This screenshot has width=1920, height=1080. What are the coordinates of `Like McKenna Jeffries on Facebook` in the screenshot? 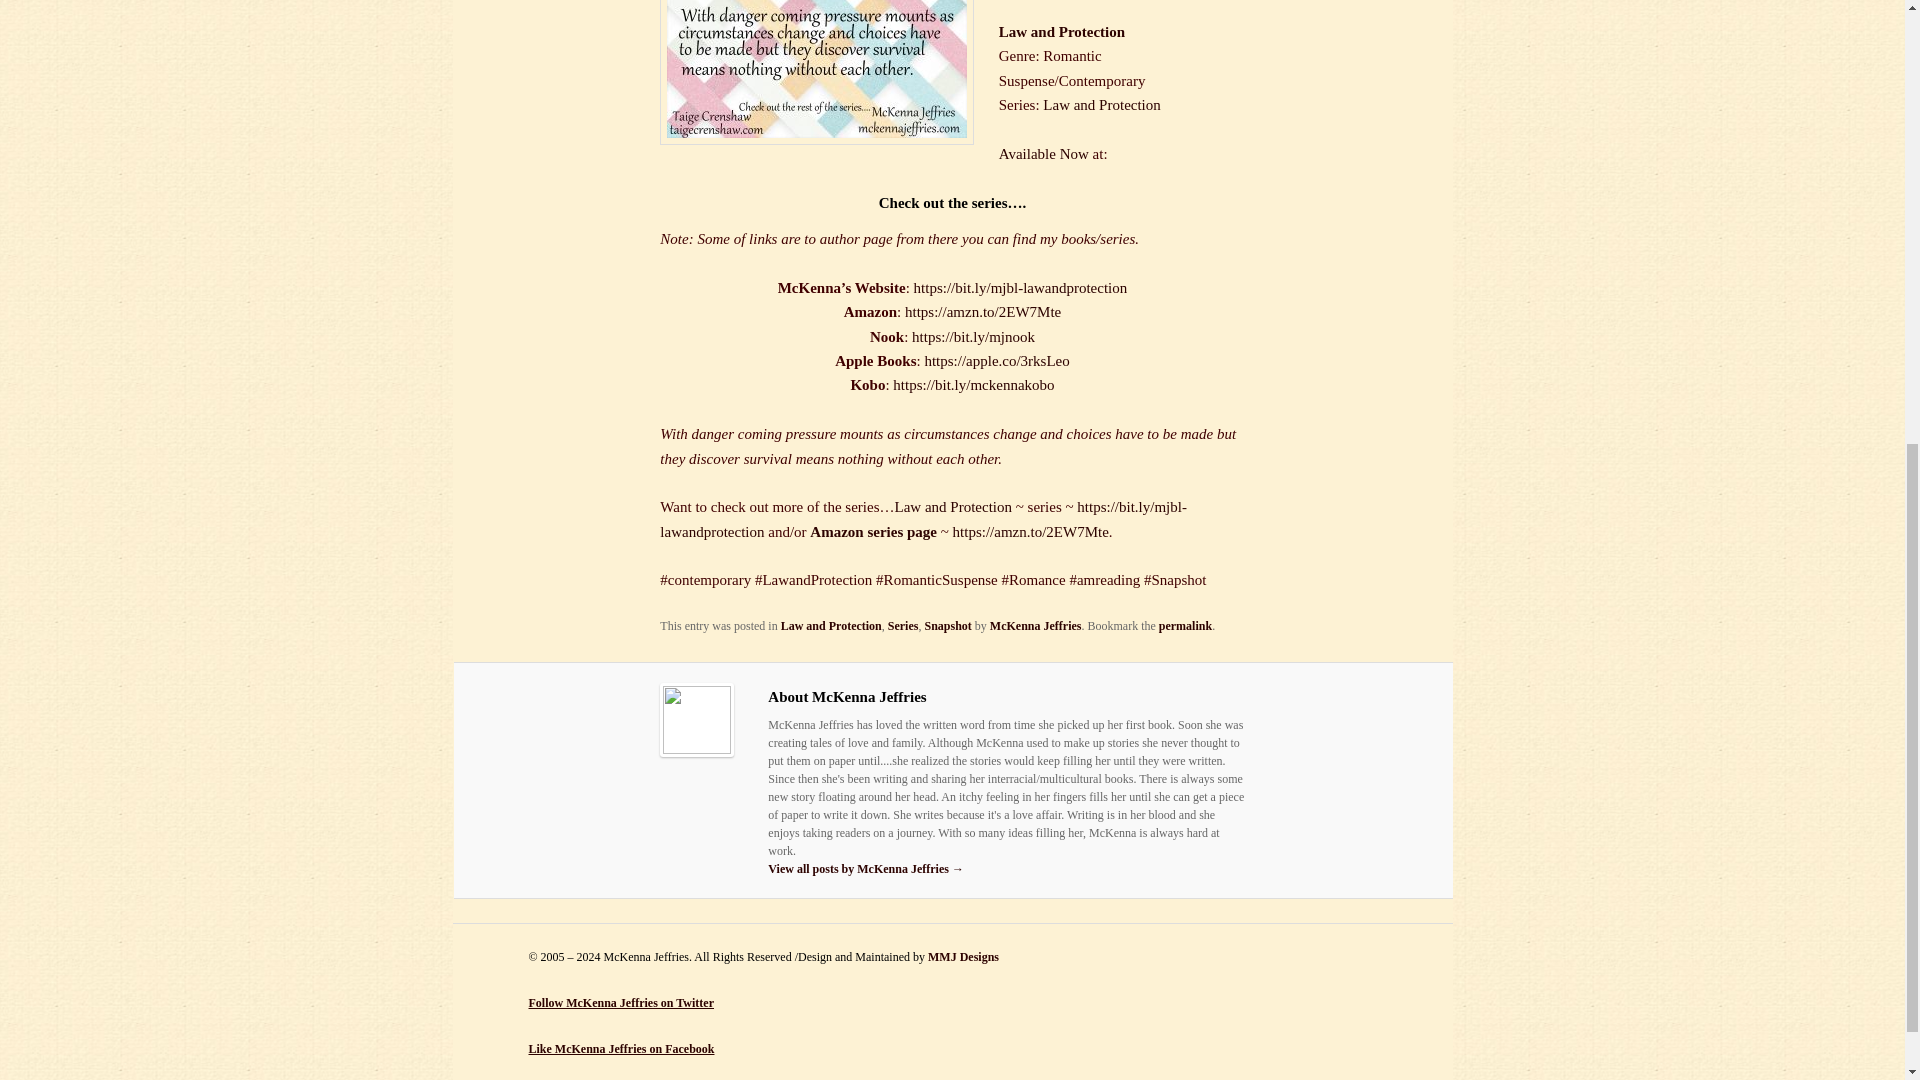 It's located at (621, 1049).